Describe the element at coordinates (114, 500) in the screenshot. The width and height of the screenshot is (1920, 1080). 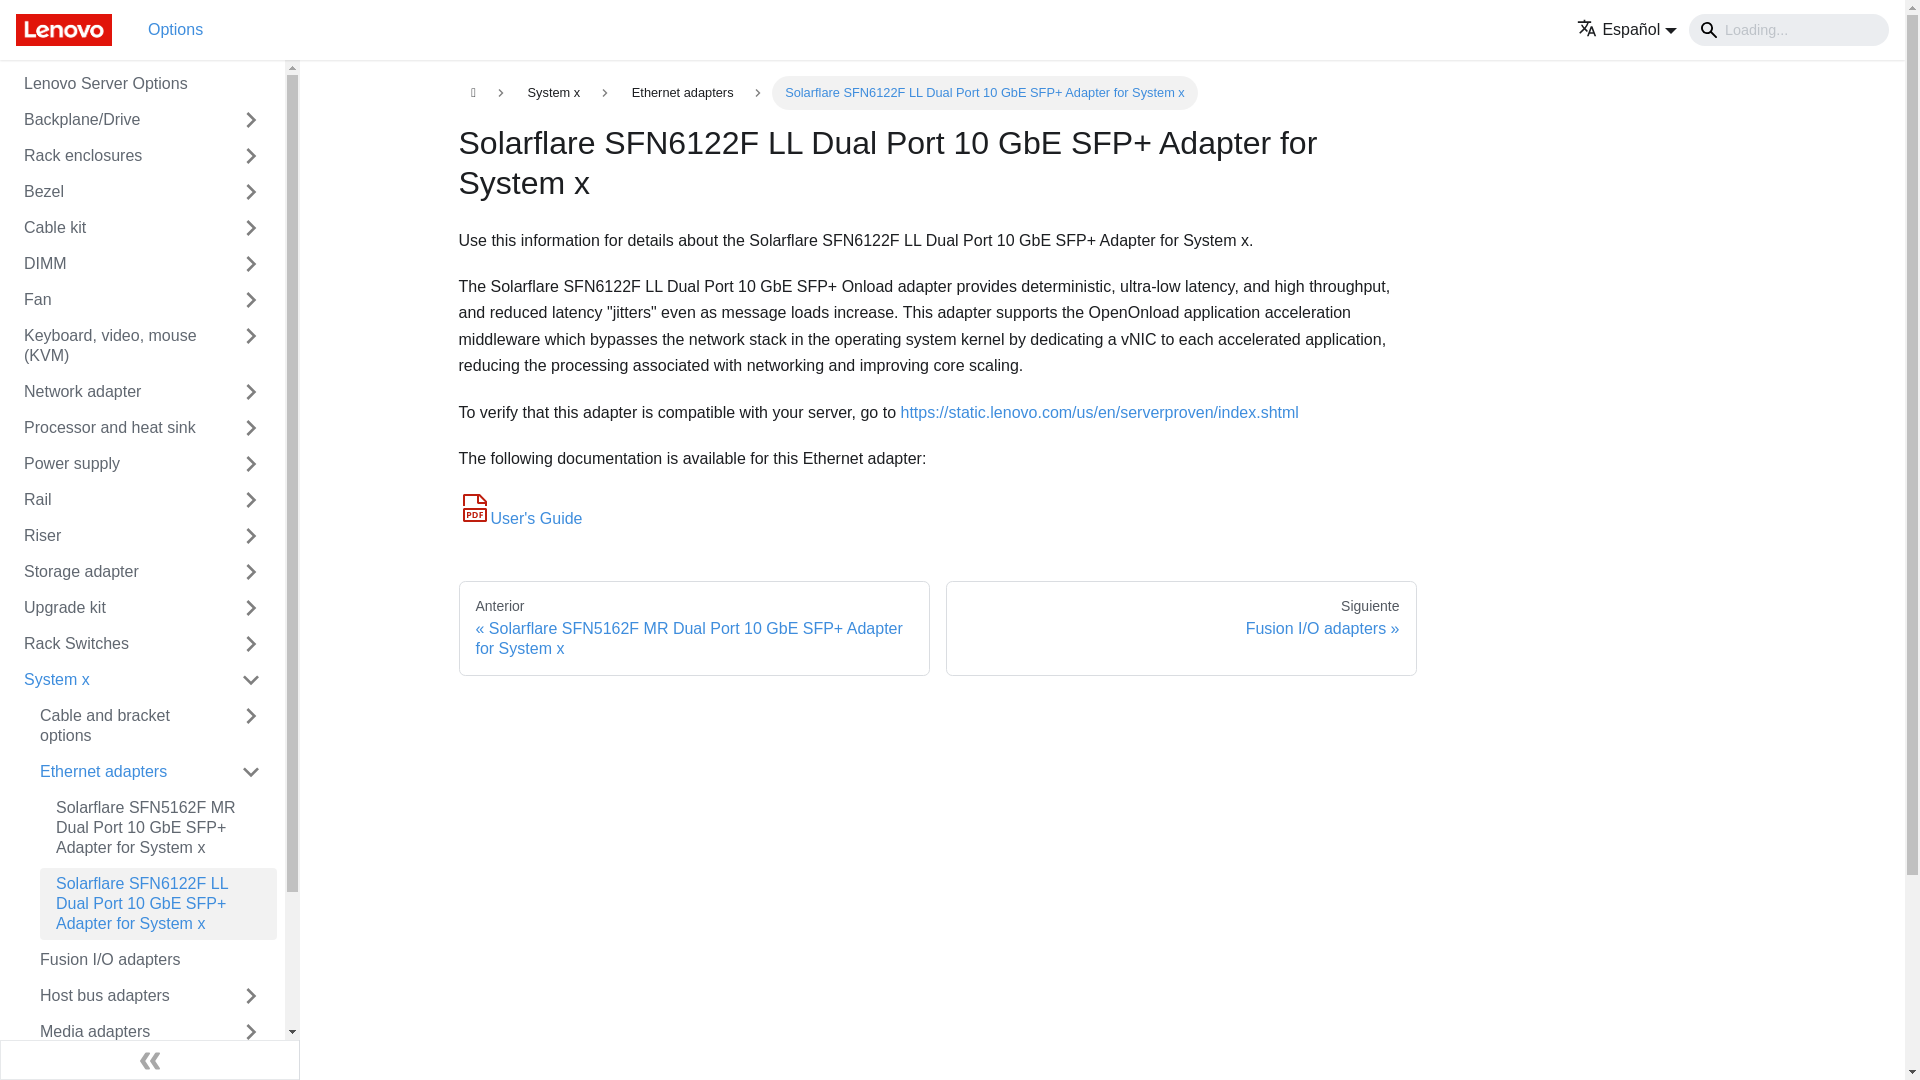
I see `Rail` at that location.